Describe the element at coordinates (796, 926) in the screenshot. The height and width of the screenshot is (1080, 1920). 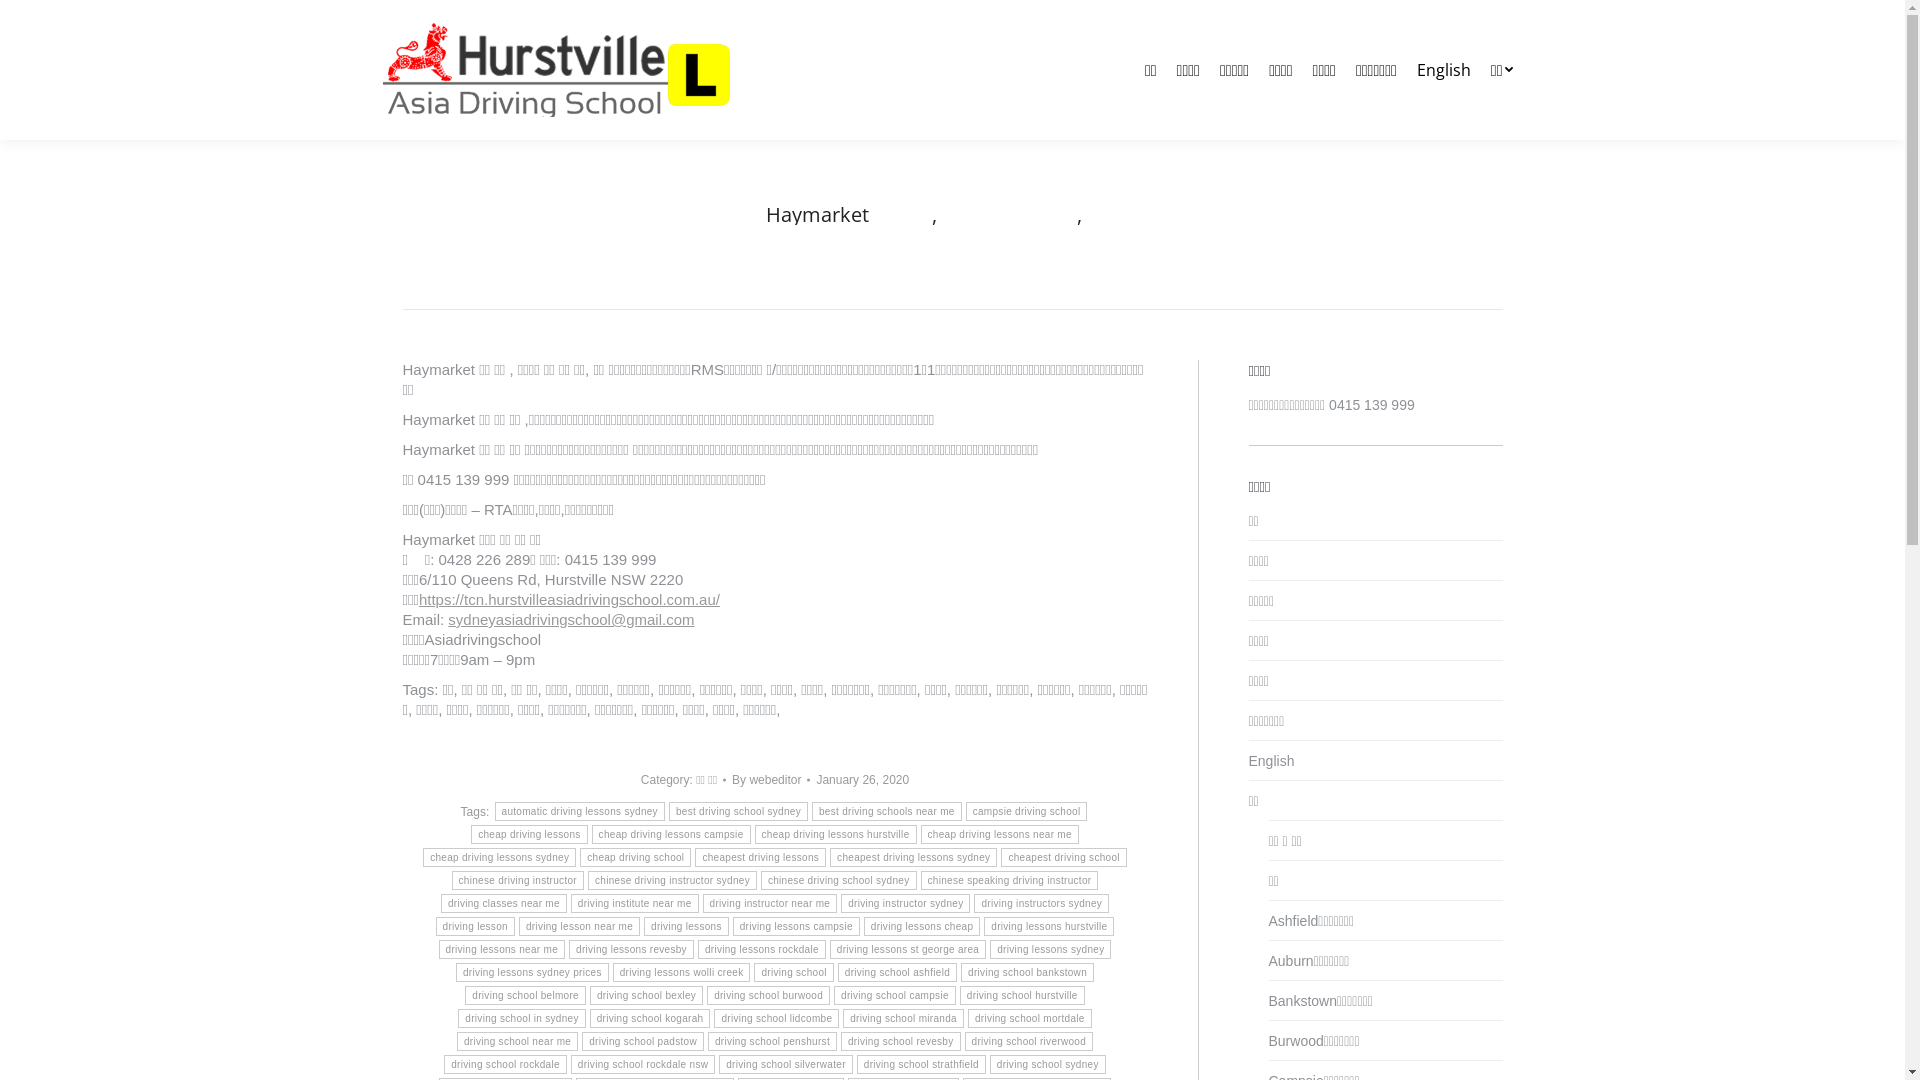
I see `driving lessons campsie` at that location.